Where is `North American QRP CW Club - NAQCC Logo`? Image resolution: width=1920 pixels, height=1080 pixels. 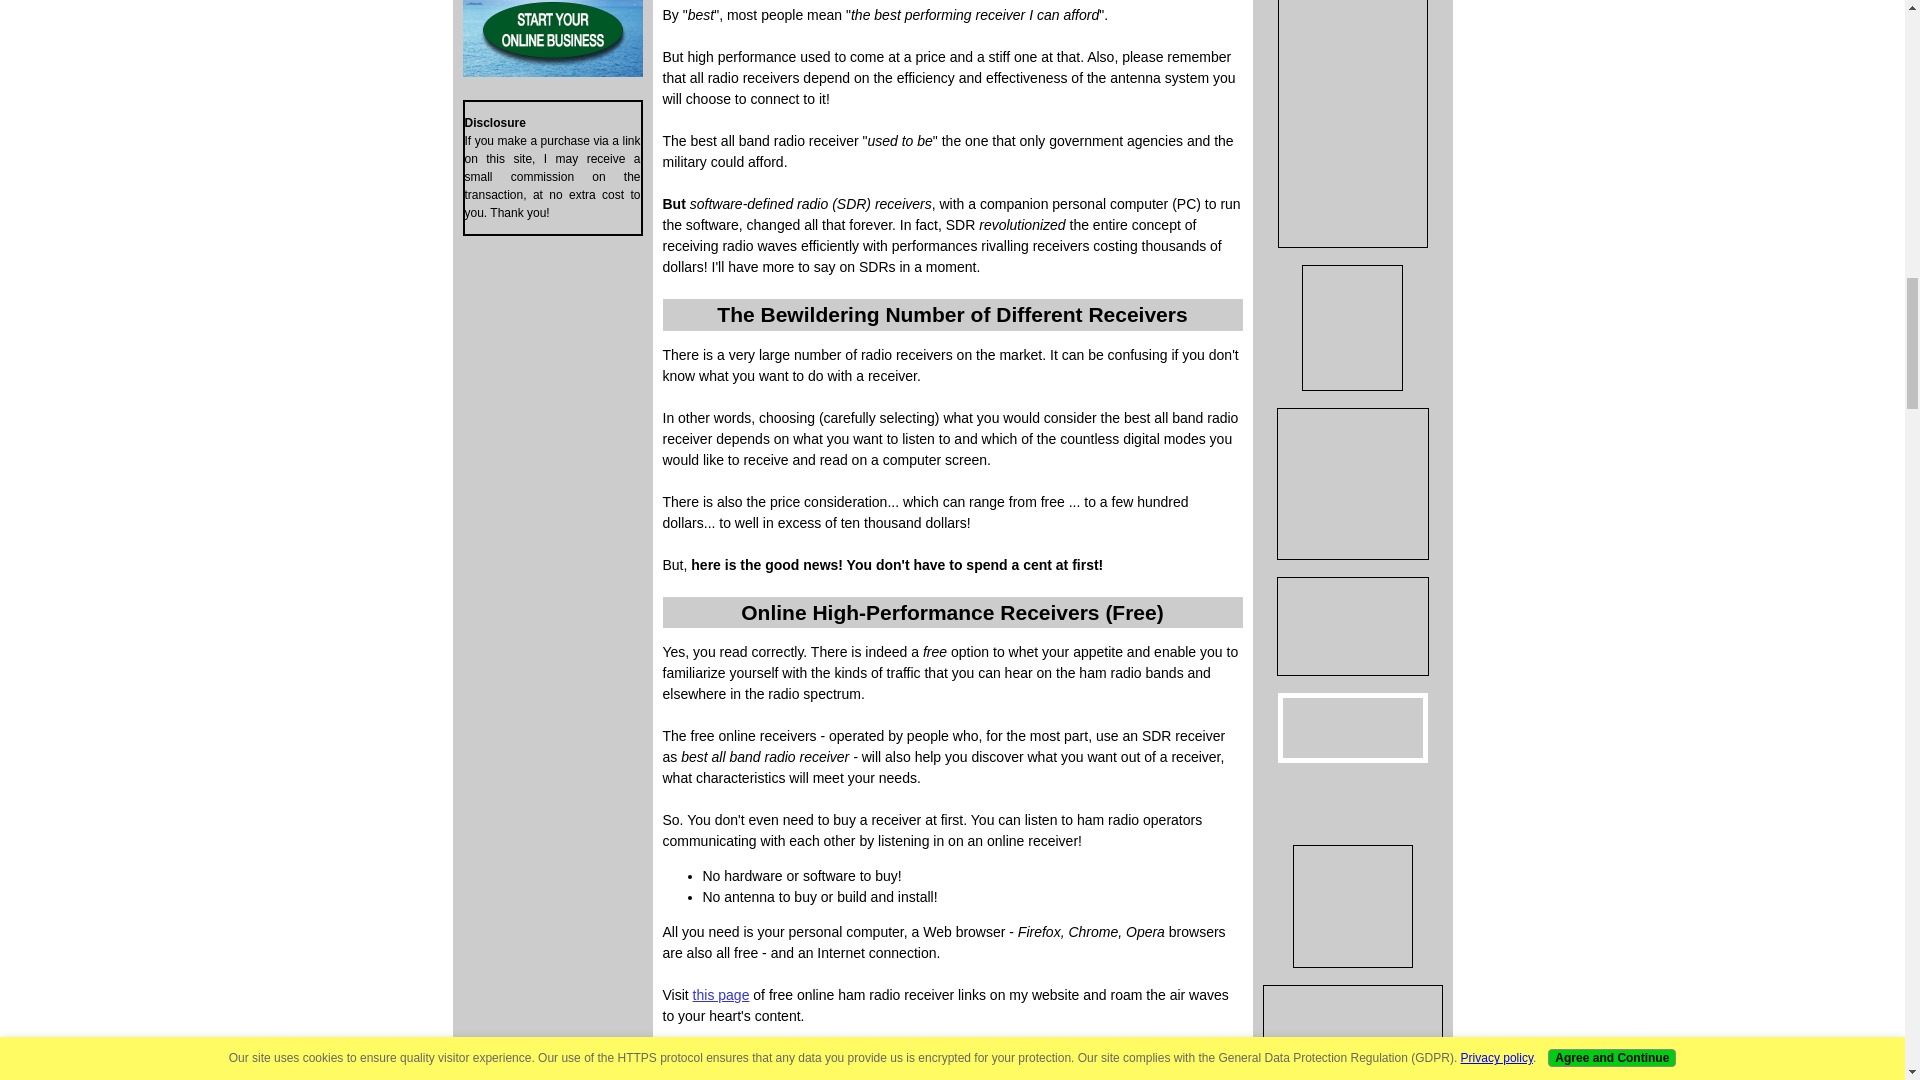 North American QRP CW Club - NAQCC Logo is located at coordinates (1352, 906).